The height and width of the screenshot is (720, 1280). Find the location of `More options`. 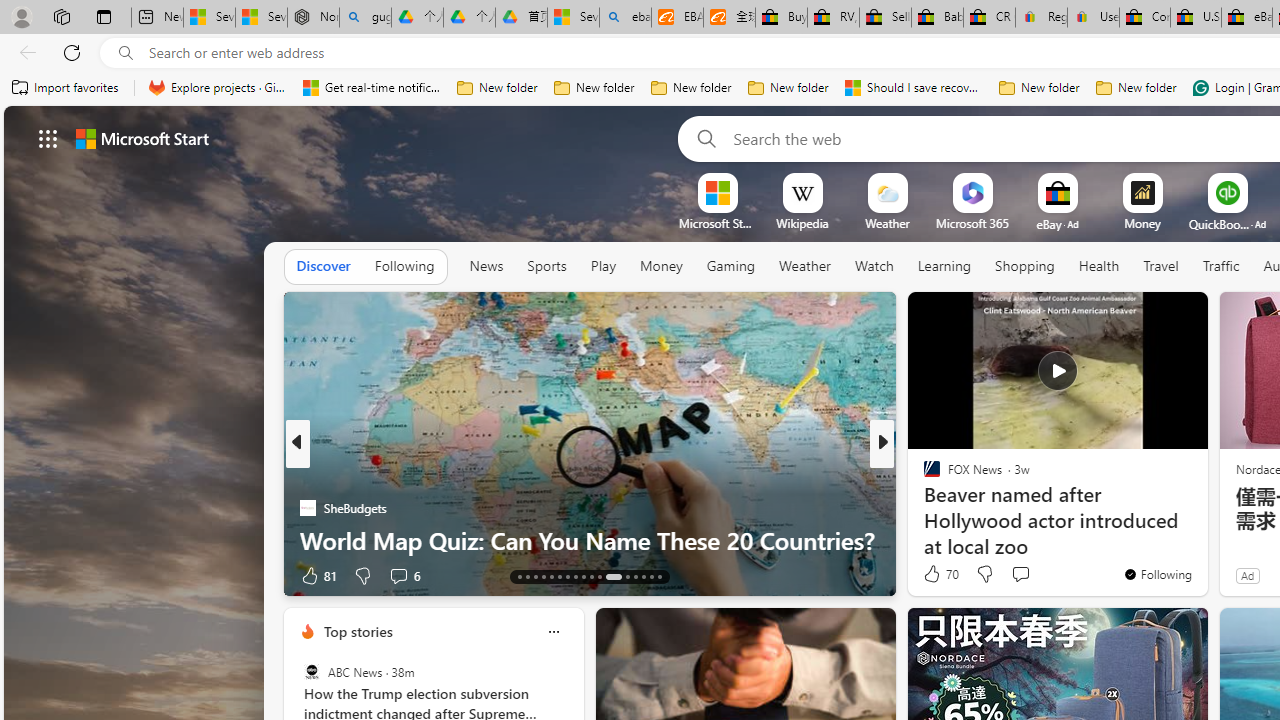

More options is located at coordinates (553, 631).